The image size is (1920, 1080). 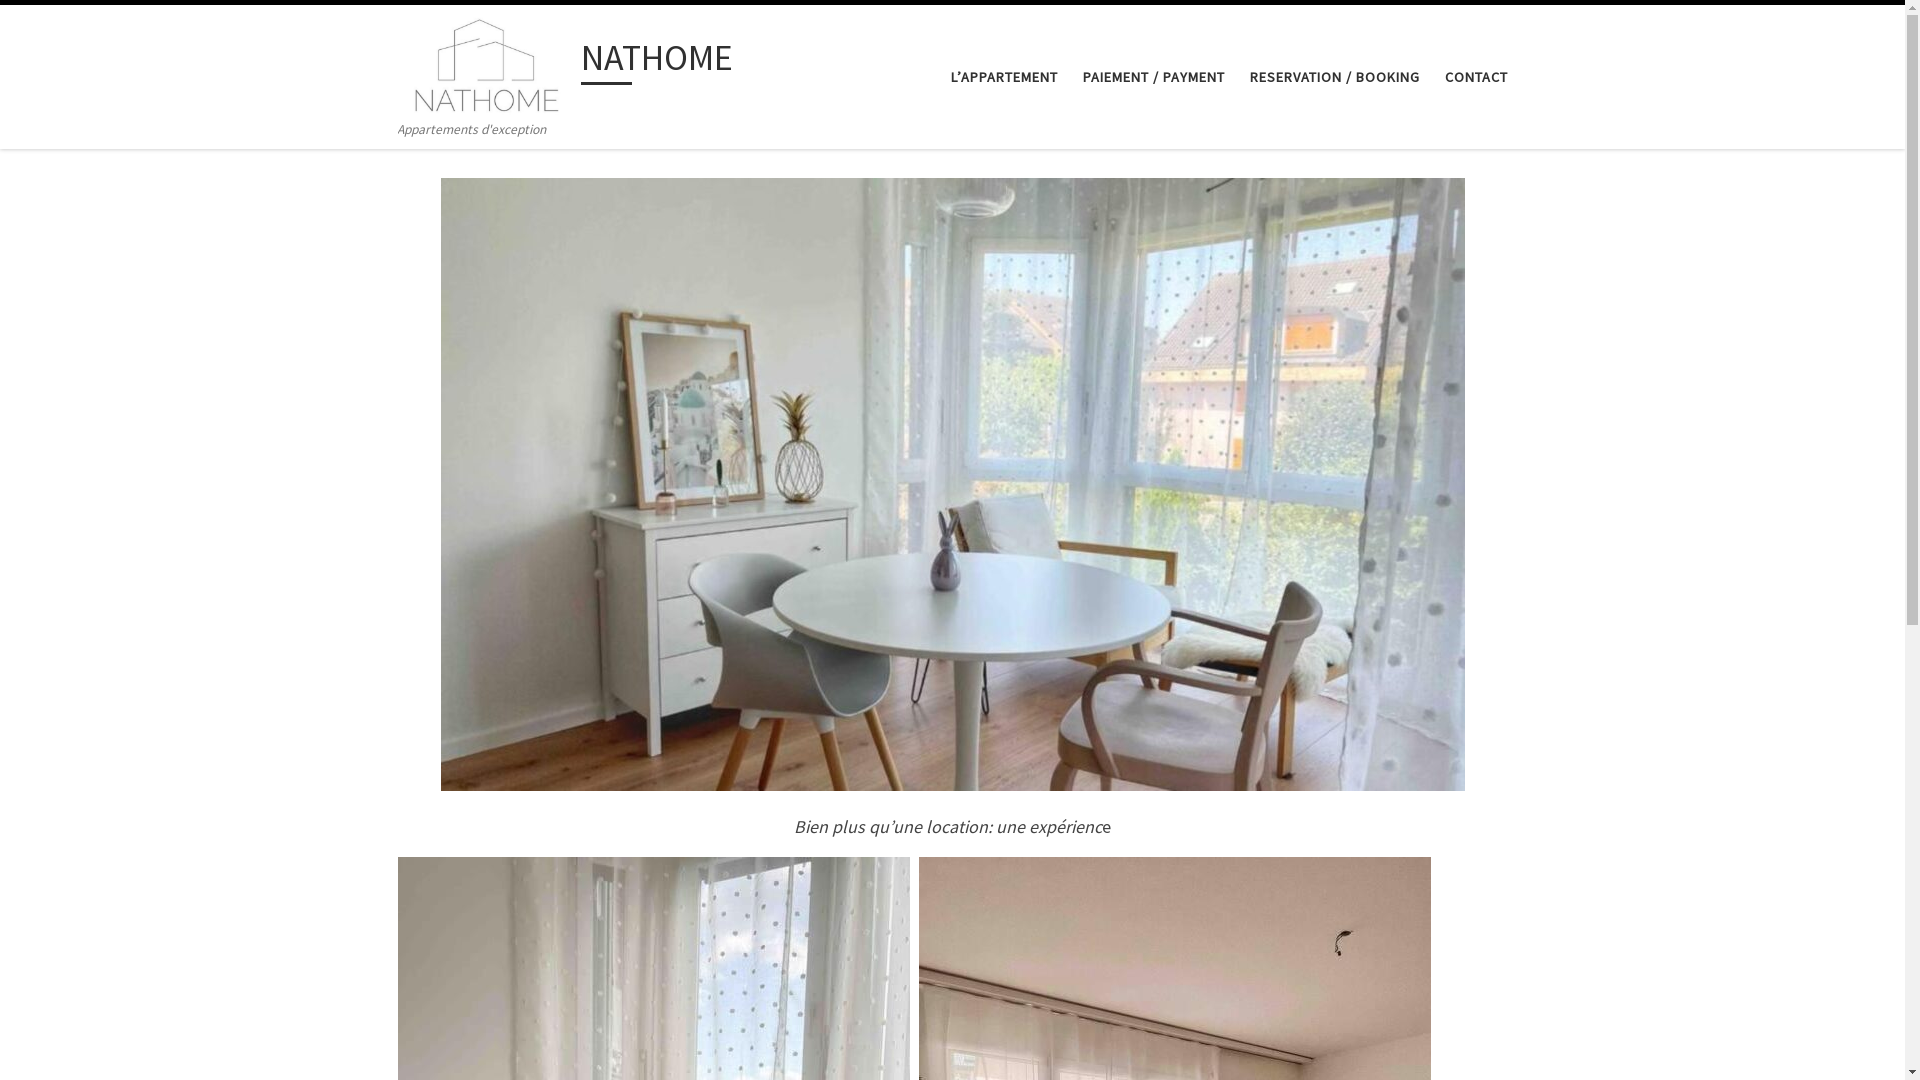 What do you see at coordinates (1154, 77) in the screenshot?
I see `PAIEMENT / PAYMENT` at bounding box center [1154, 77].